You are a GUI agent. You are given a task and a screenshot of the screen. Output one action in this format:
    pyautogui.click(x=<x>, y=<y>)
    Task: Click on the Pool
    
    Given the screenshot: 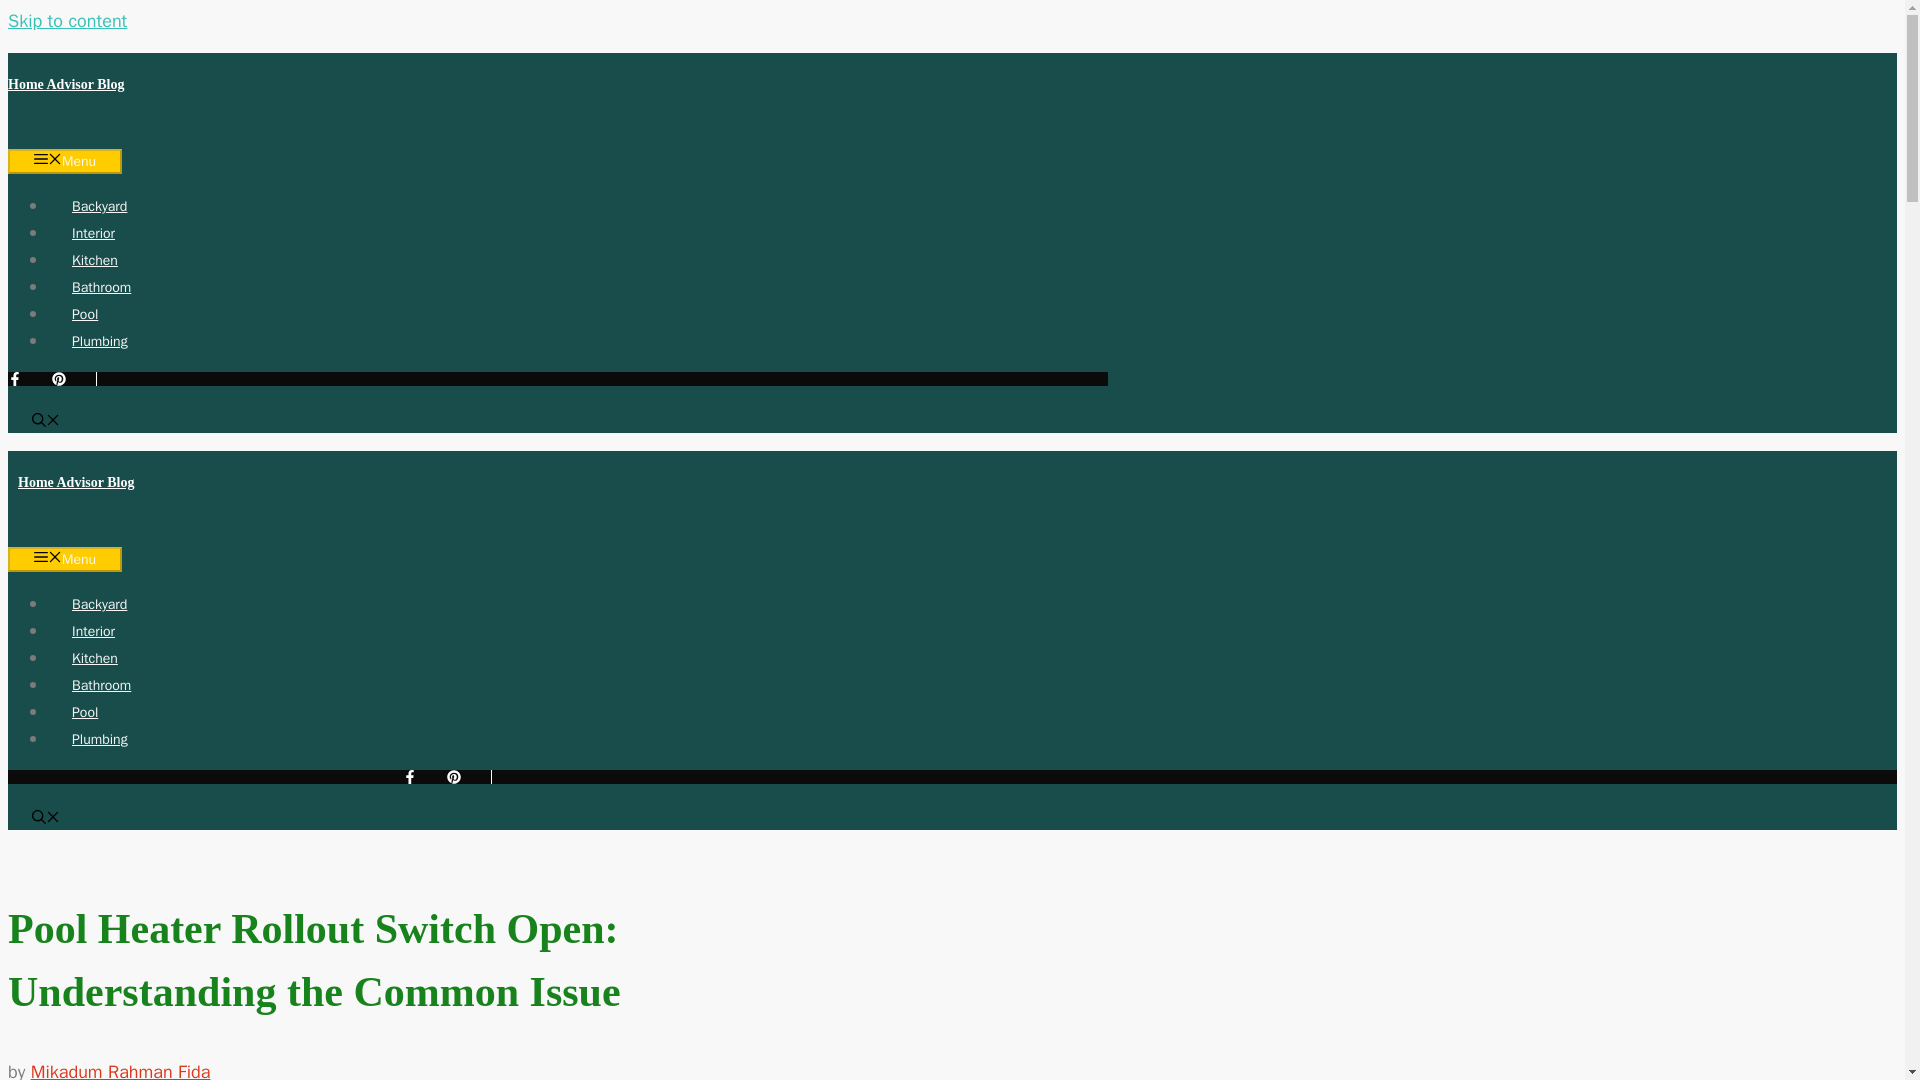 What is the action you would take?
    pyautogui.click(x=85, y=314)
    